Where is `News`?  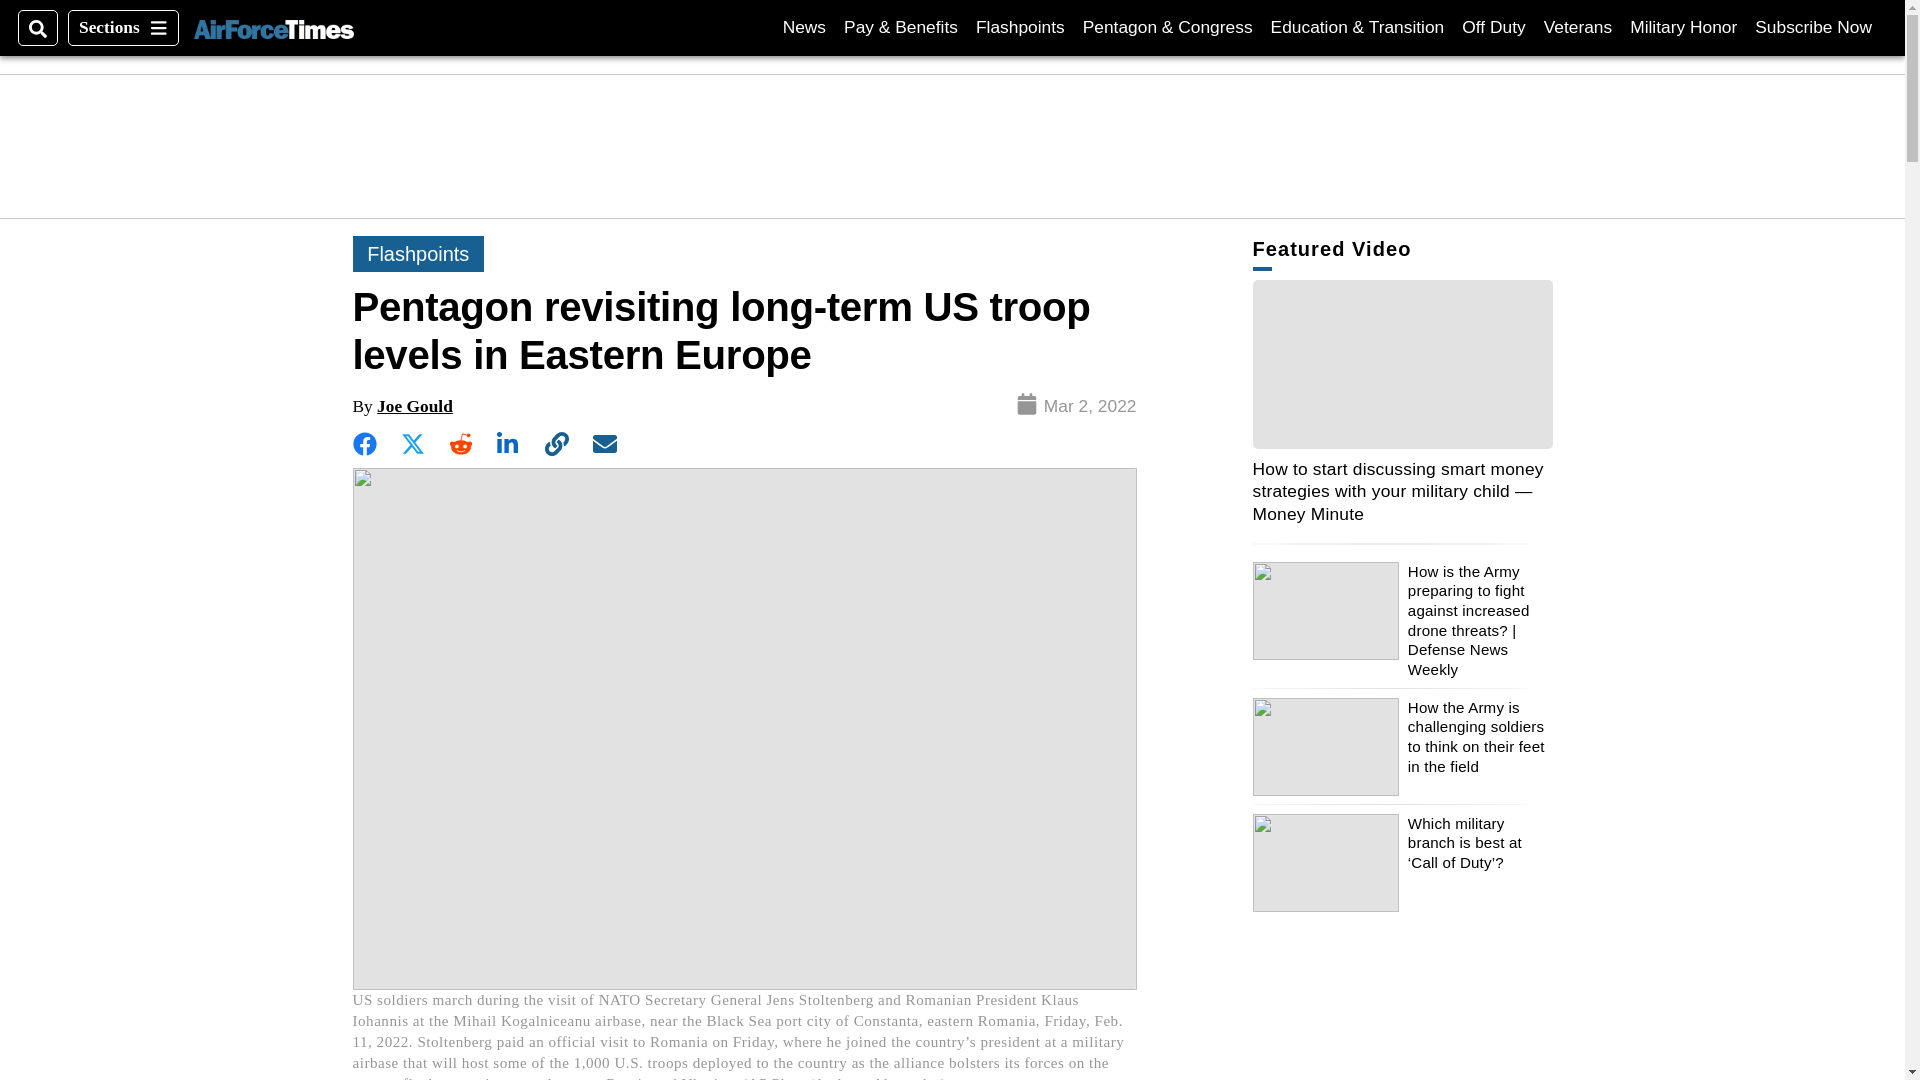
News is located at coordinates (804, 27).